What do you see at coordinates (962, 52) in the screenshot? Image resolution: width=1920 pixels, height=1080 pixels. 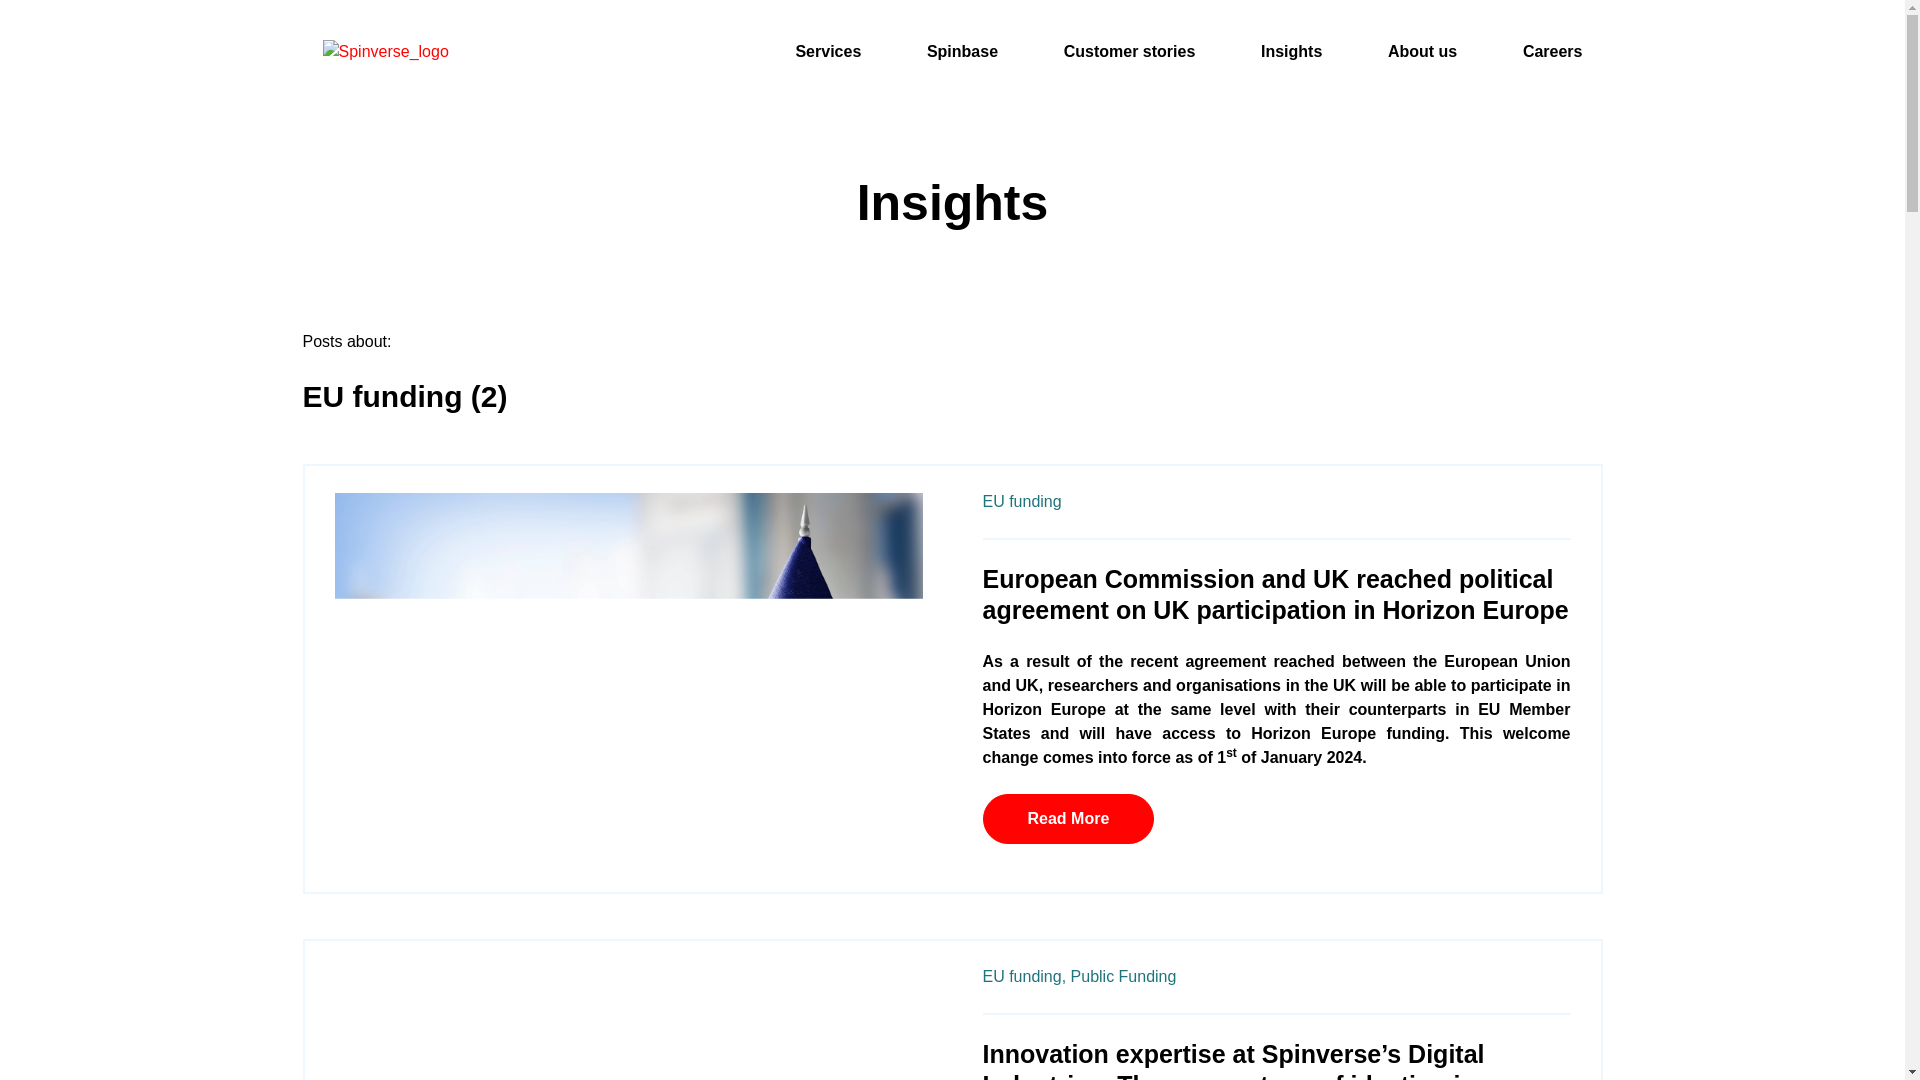 I see `Spinbase` at bounding box center [962, 52].